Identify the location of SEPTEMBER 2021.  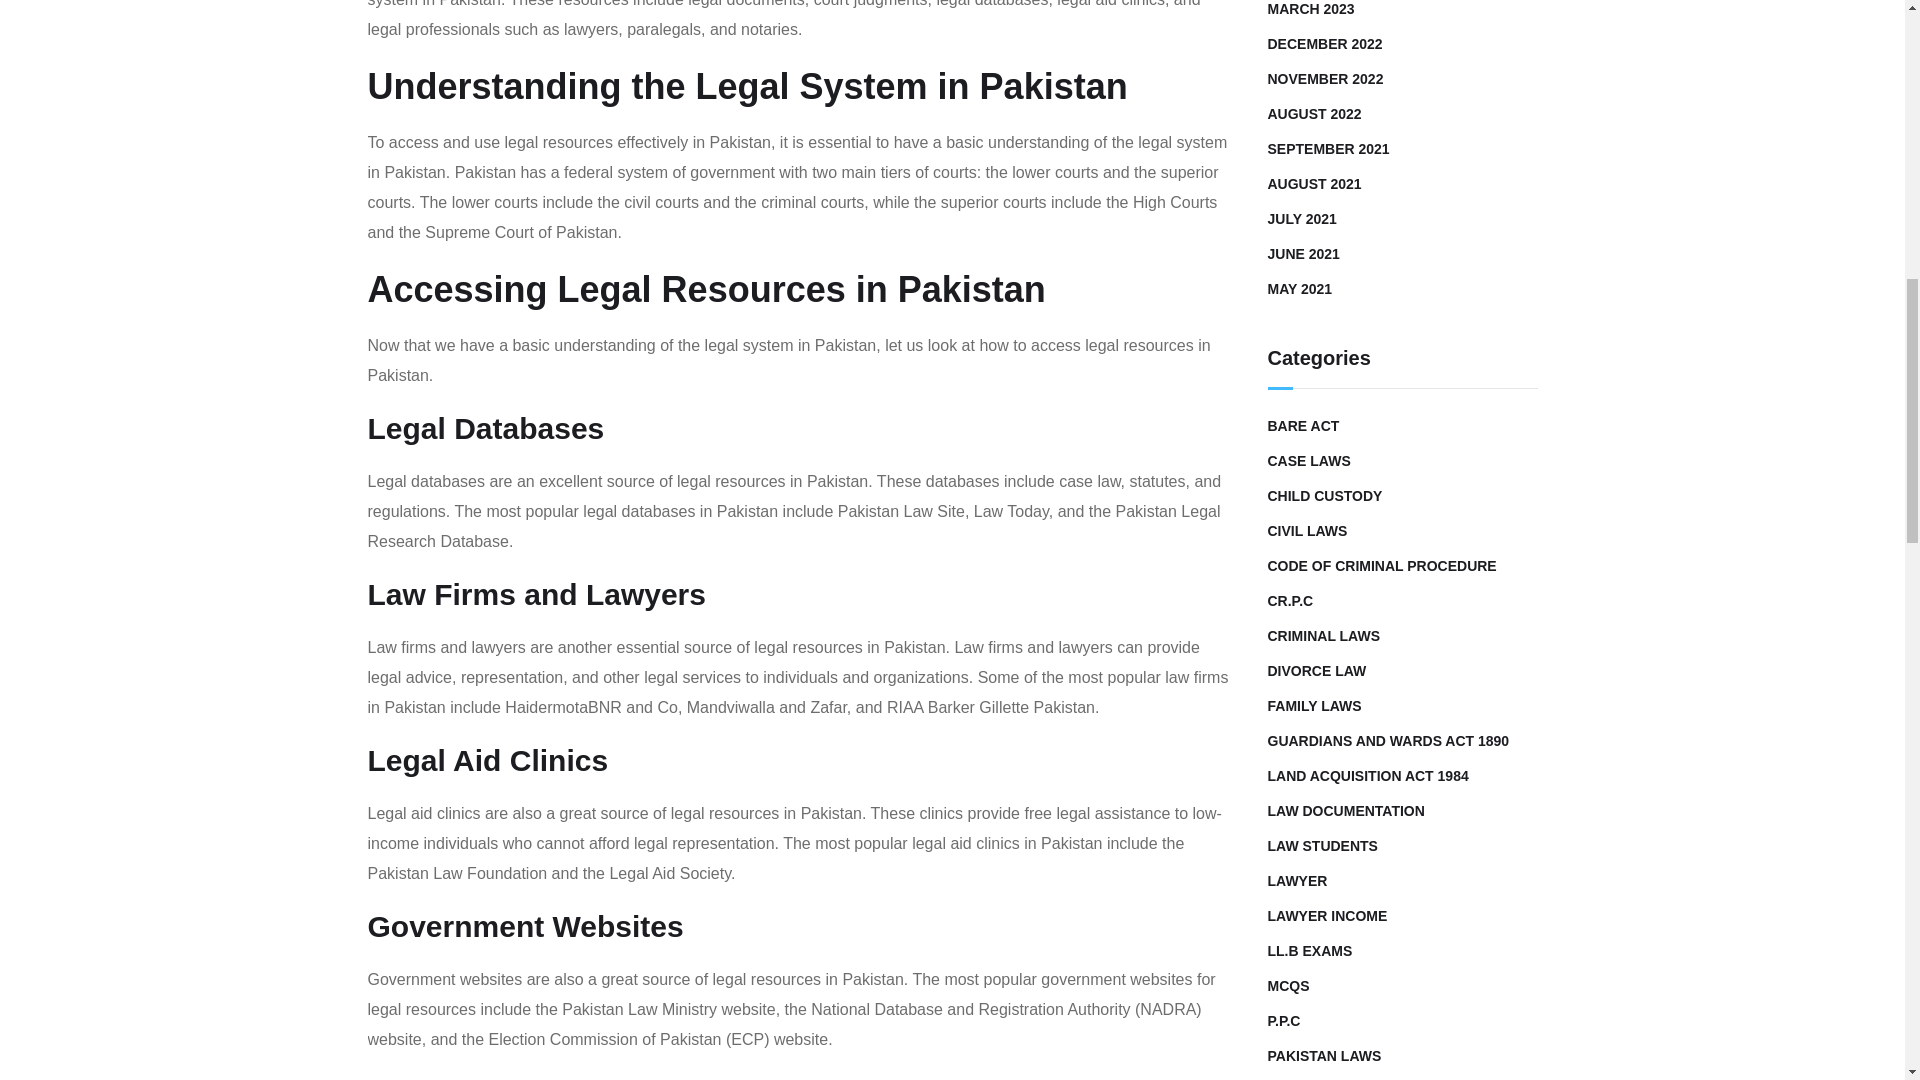
(1328, 148).